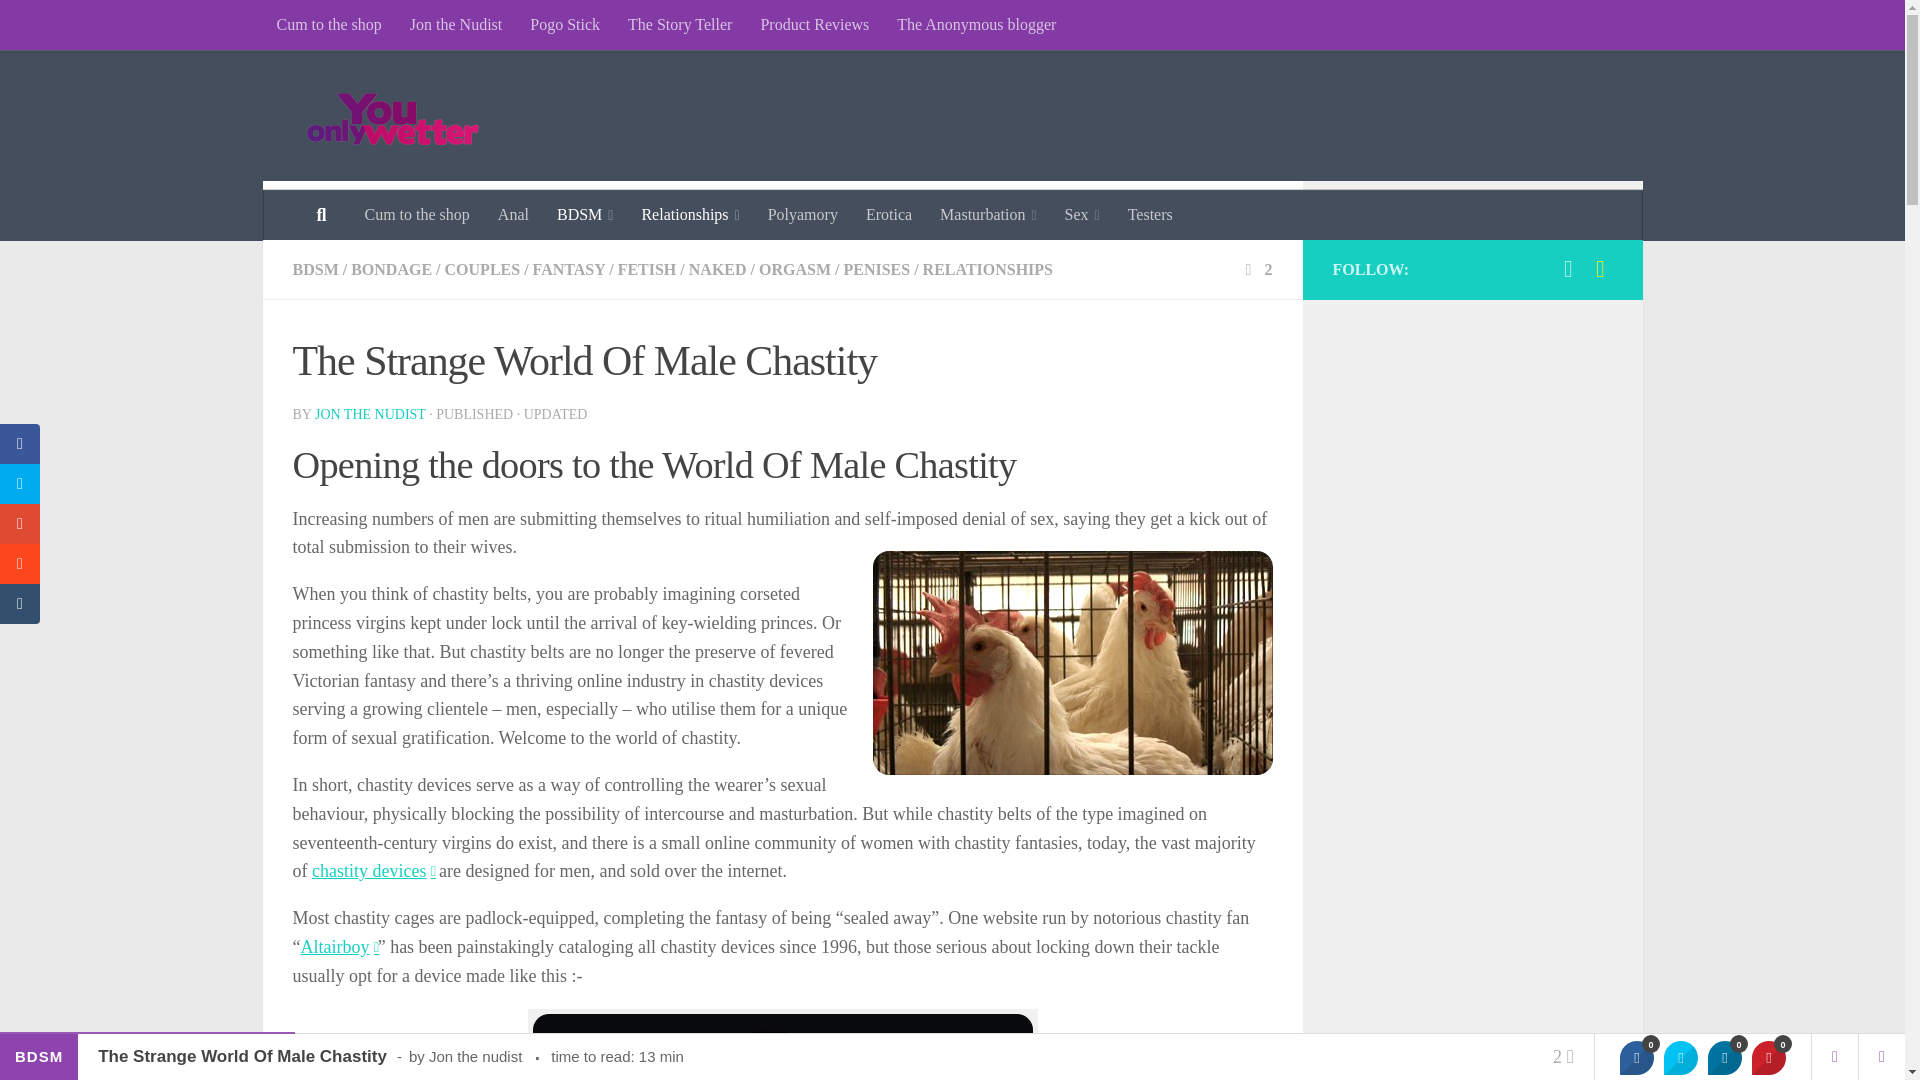 This screenshot has height=1080, width=1920. Describe the element at coordinates (513, 214) in the screenshot. I see `Anal` at that location.